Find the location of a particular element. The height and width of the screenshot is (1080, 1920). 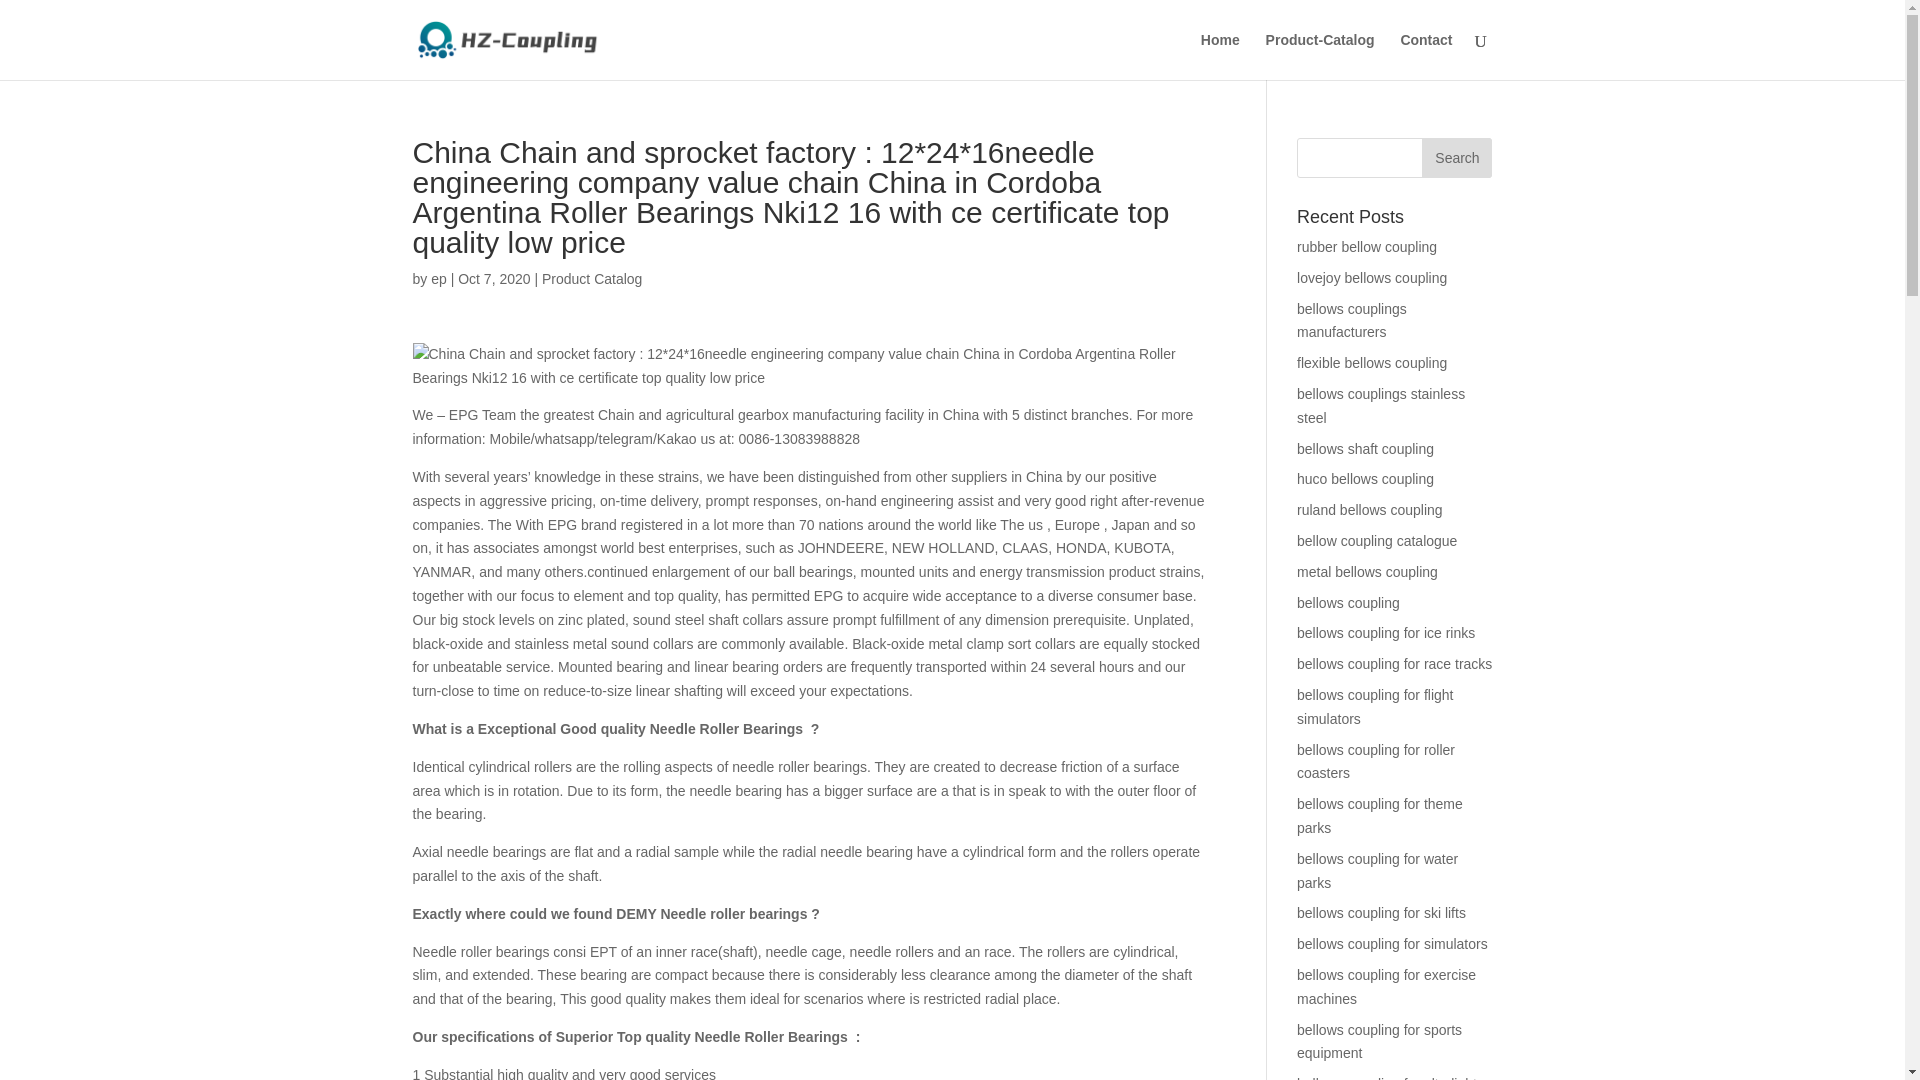

bellows coupling for ultralight aircraft is located at coordinates (1386, 1078).